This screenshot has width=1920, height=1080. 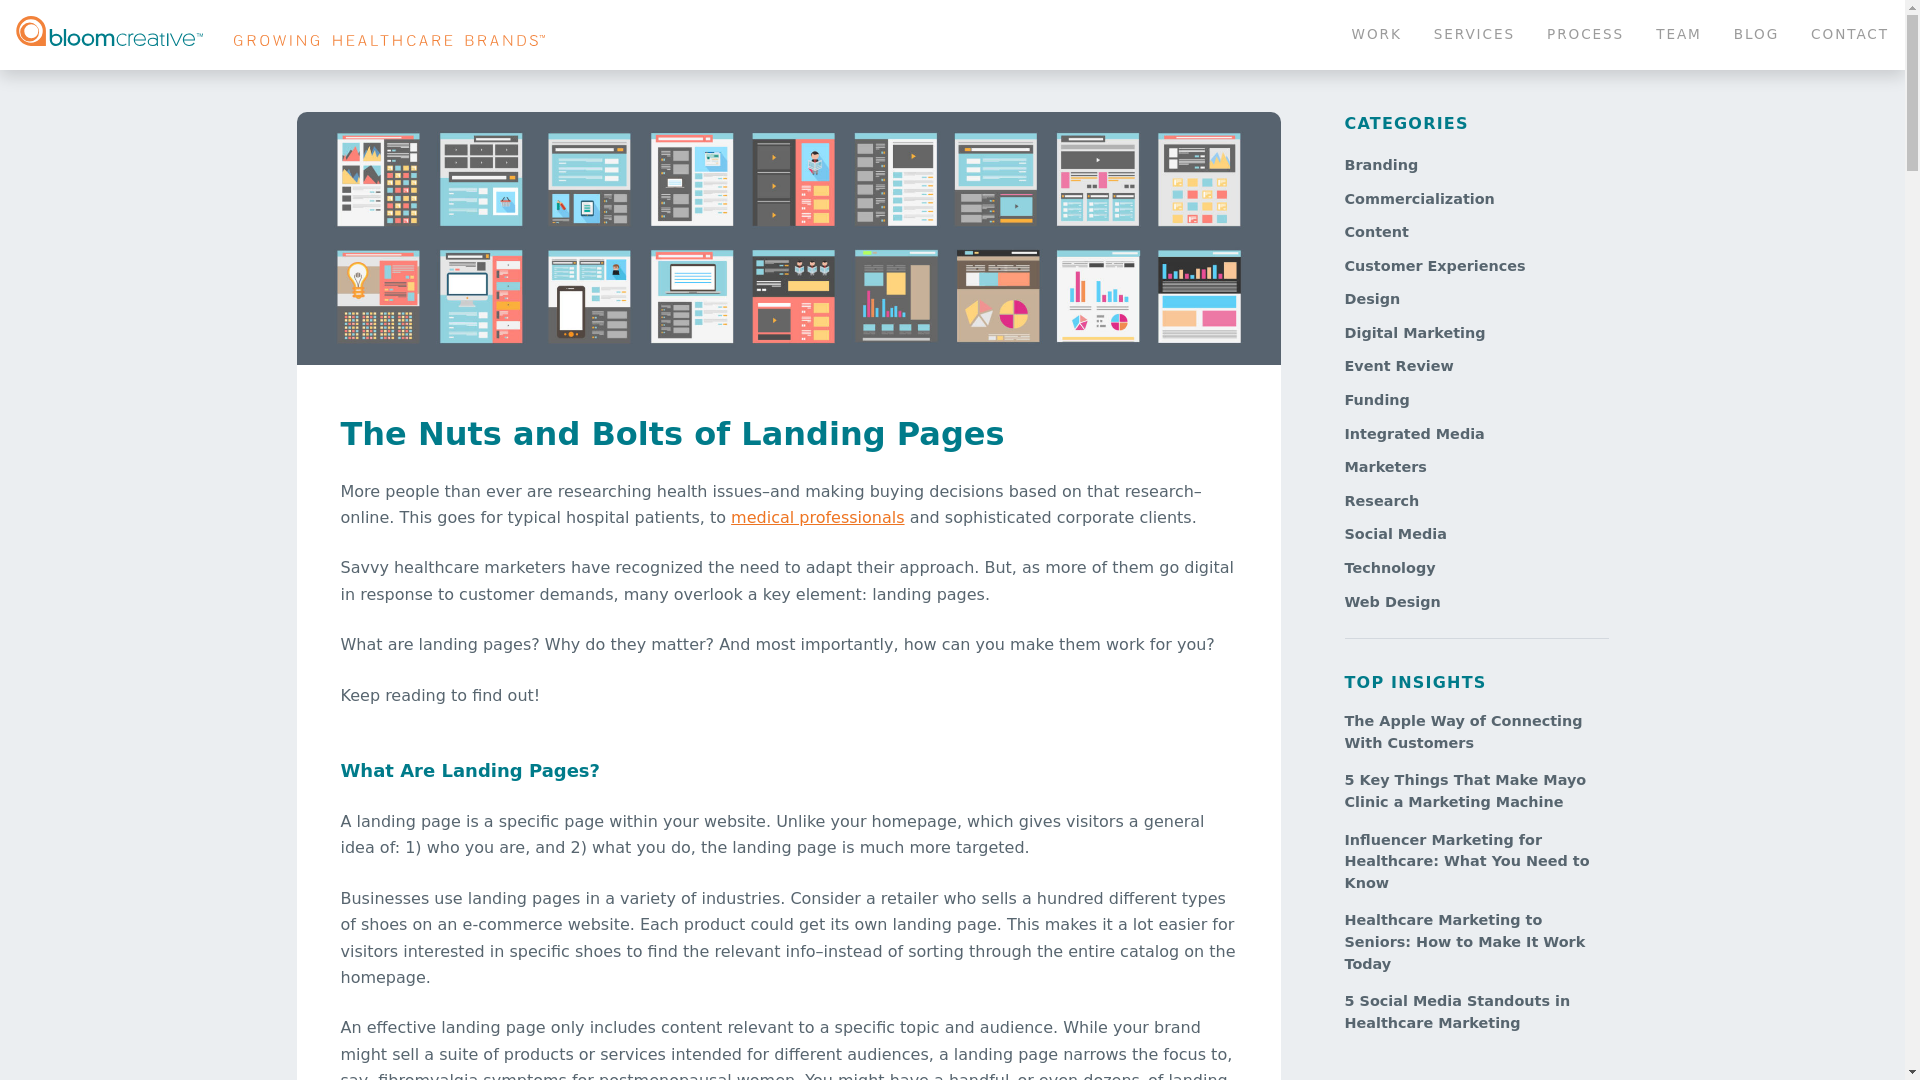 I want to click on Event Review, so click(x=1434, y=266).